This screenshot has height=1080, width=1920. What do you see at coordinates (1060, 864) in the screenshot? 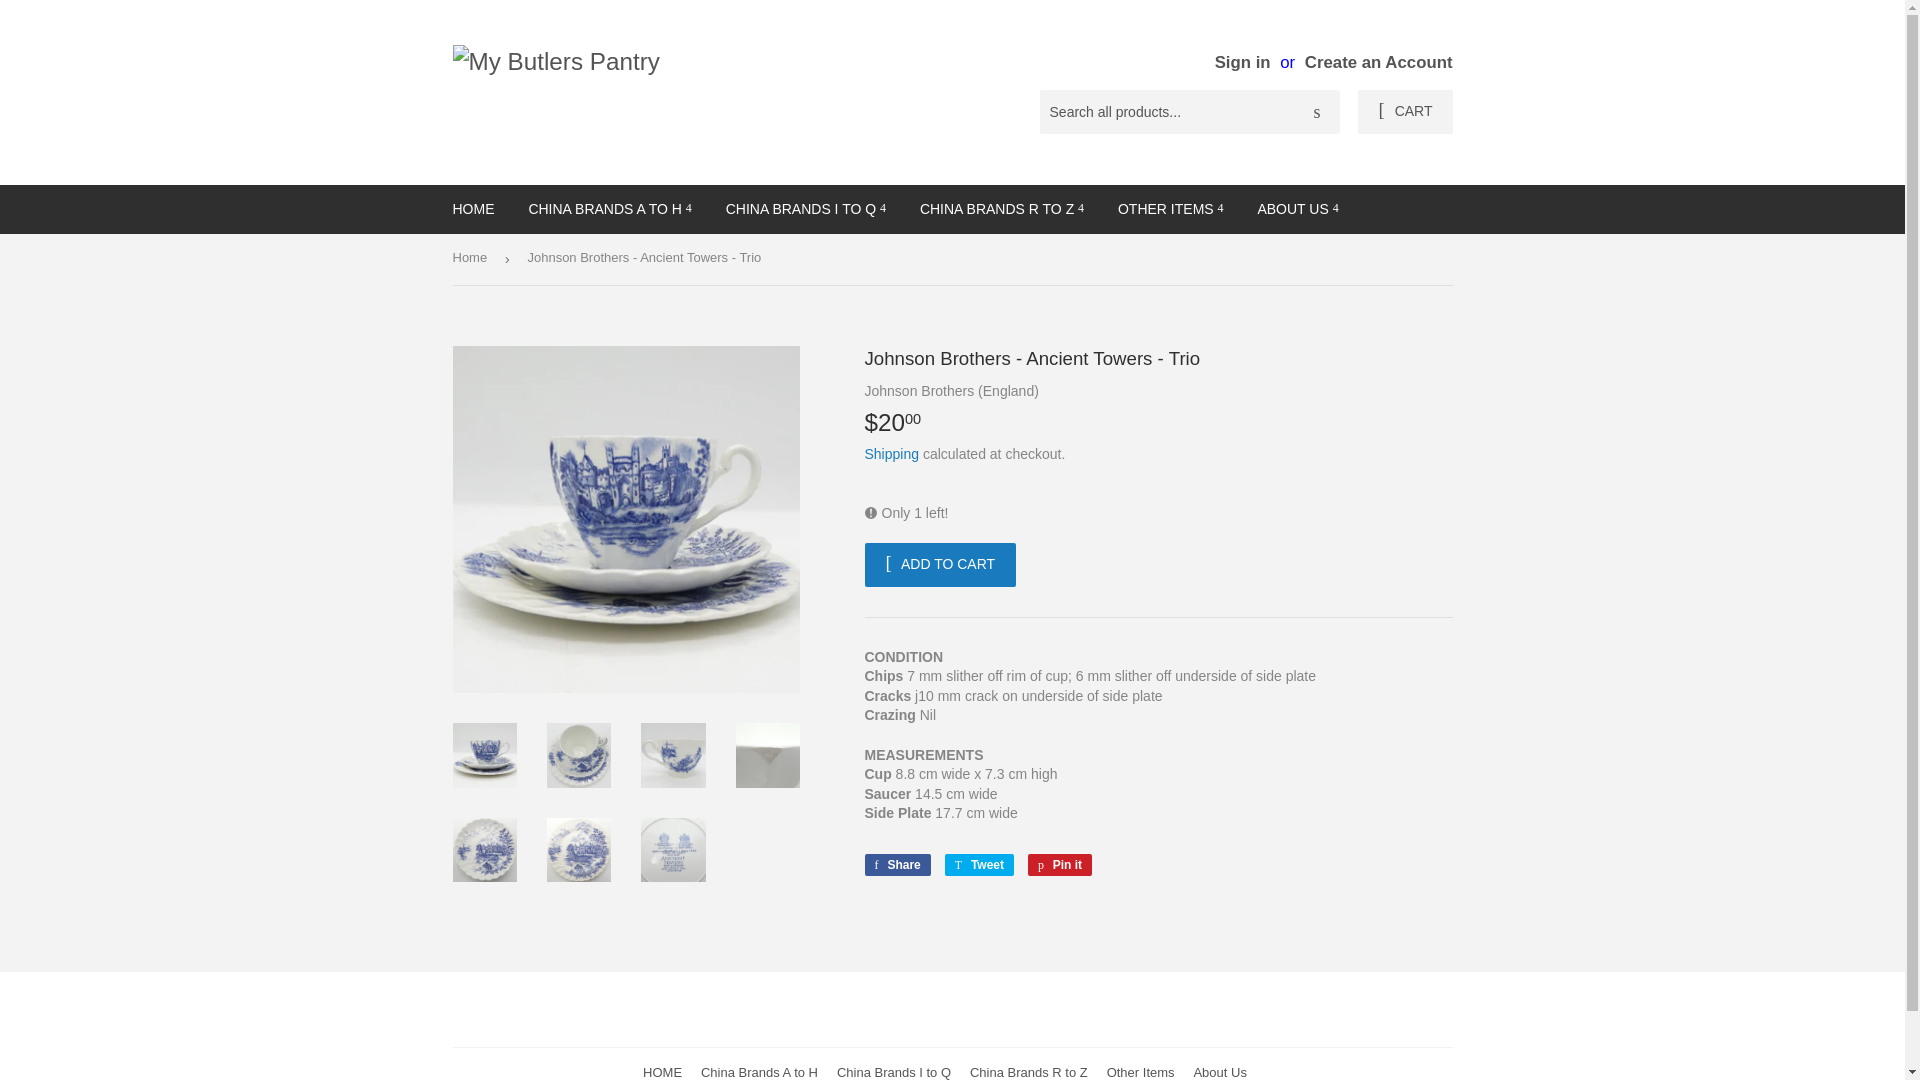
I see `Pin on Pinterest` at bounding box center [1060, 864].